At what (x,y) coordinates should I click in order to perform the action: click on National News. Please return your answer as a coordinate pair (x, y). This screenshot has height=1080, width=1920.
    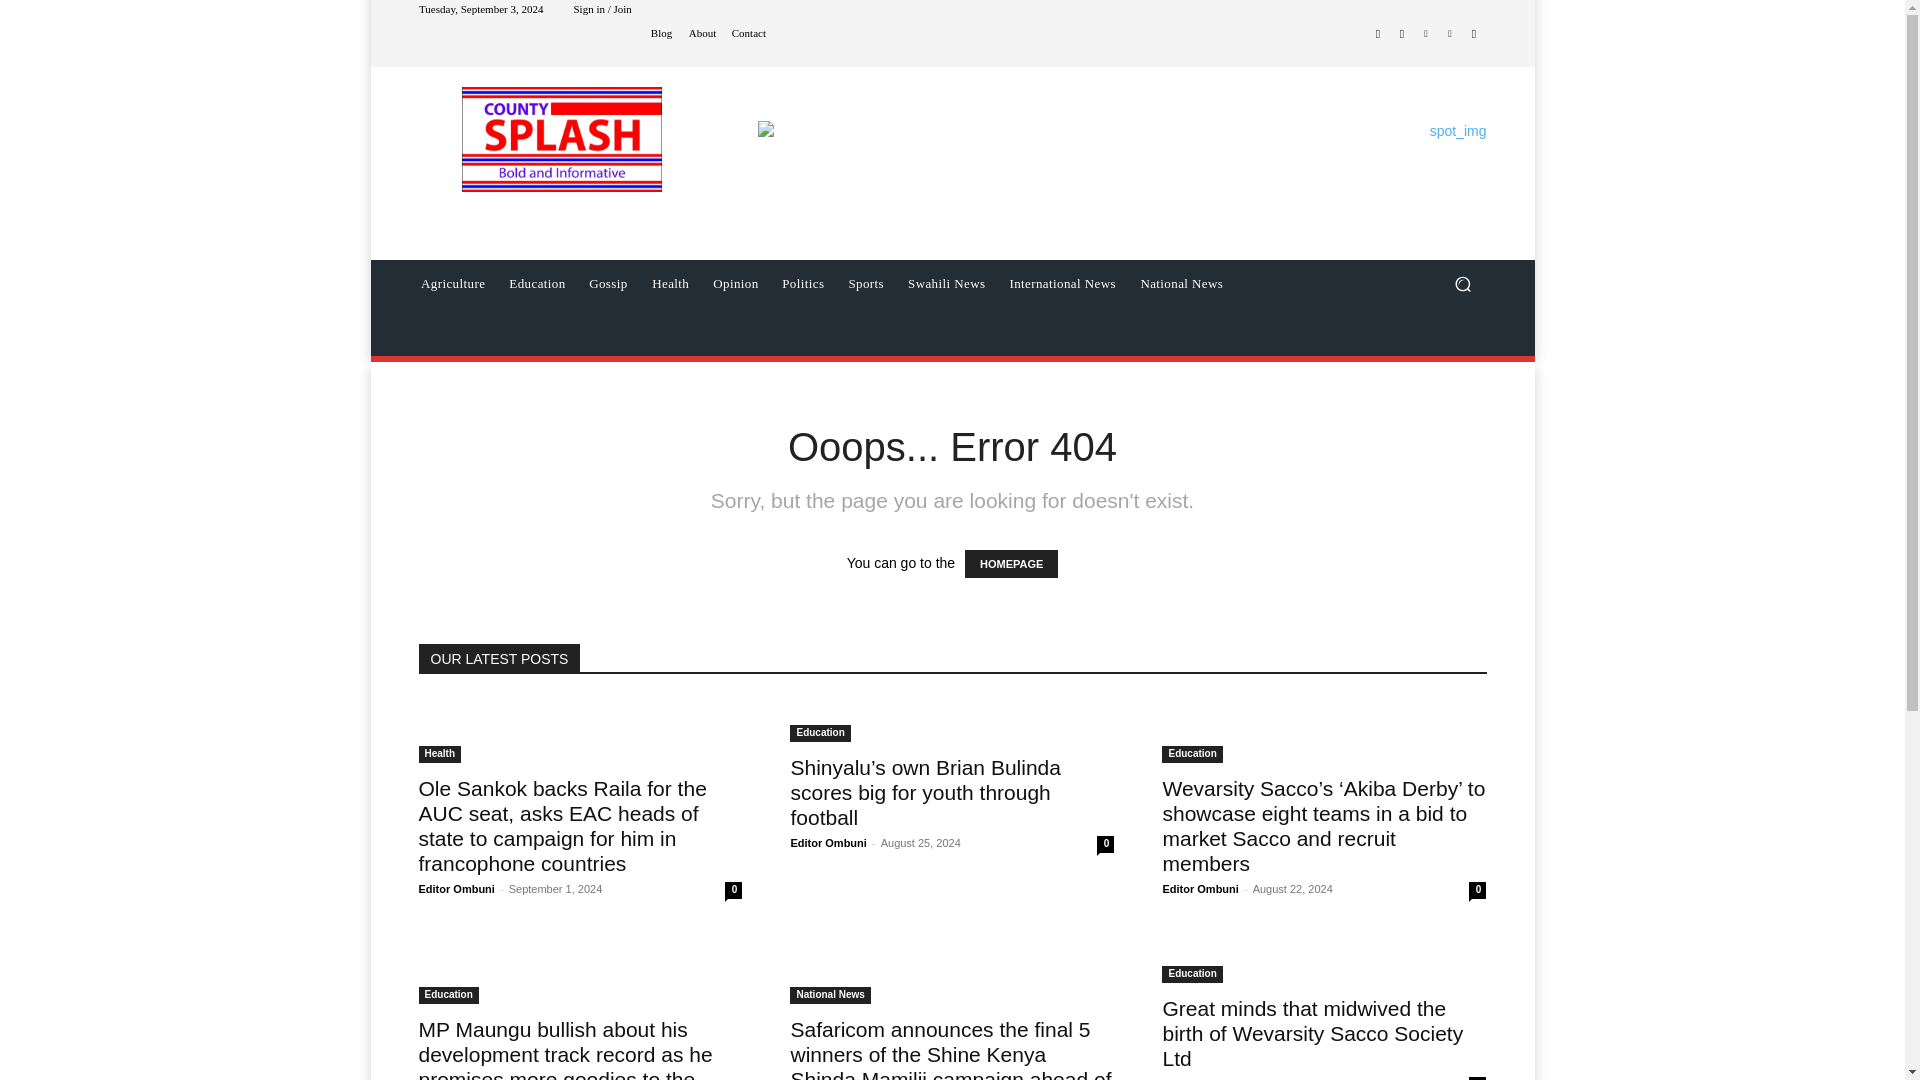
    Looking at the image, I should click on (1181, 284).